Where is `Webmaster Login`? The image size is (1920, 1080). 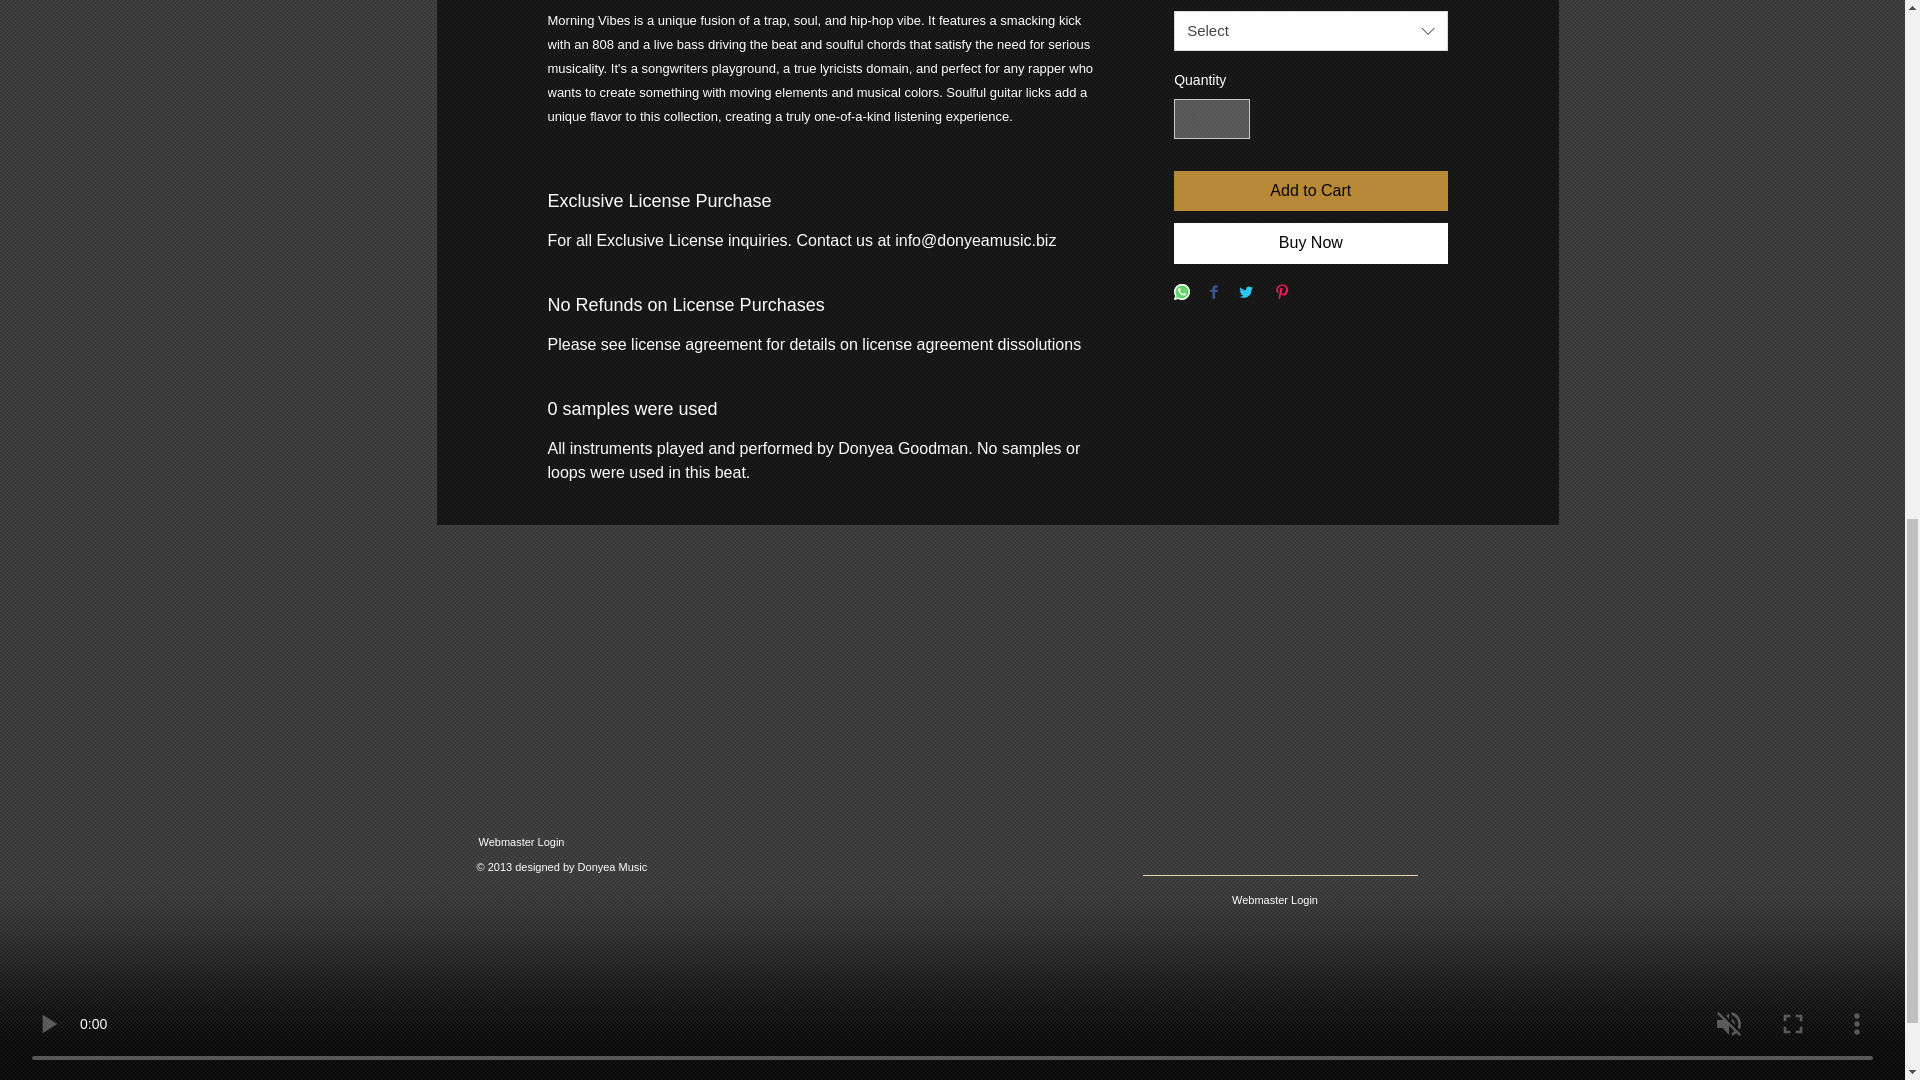 Webmaster Login is located at coordinates (1274, 900).